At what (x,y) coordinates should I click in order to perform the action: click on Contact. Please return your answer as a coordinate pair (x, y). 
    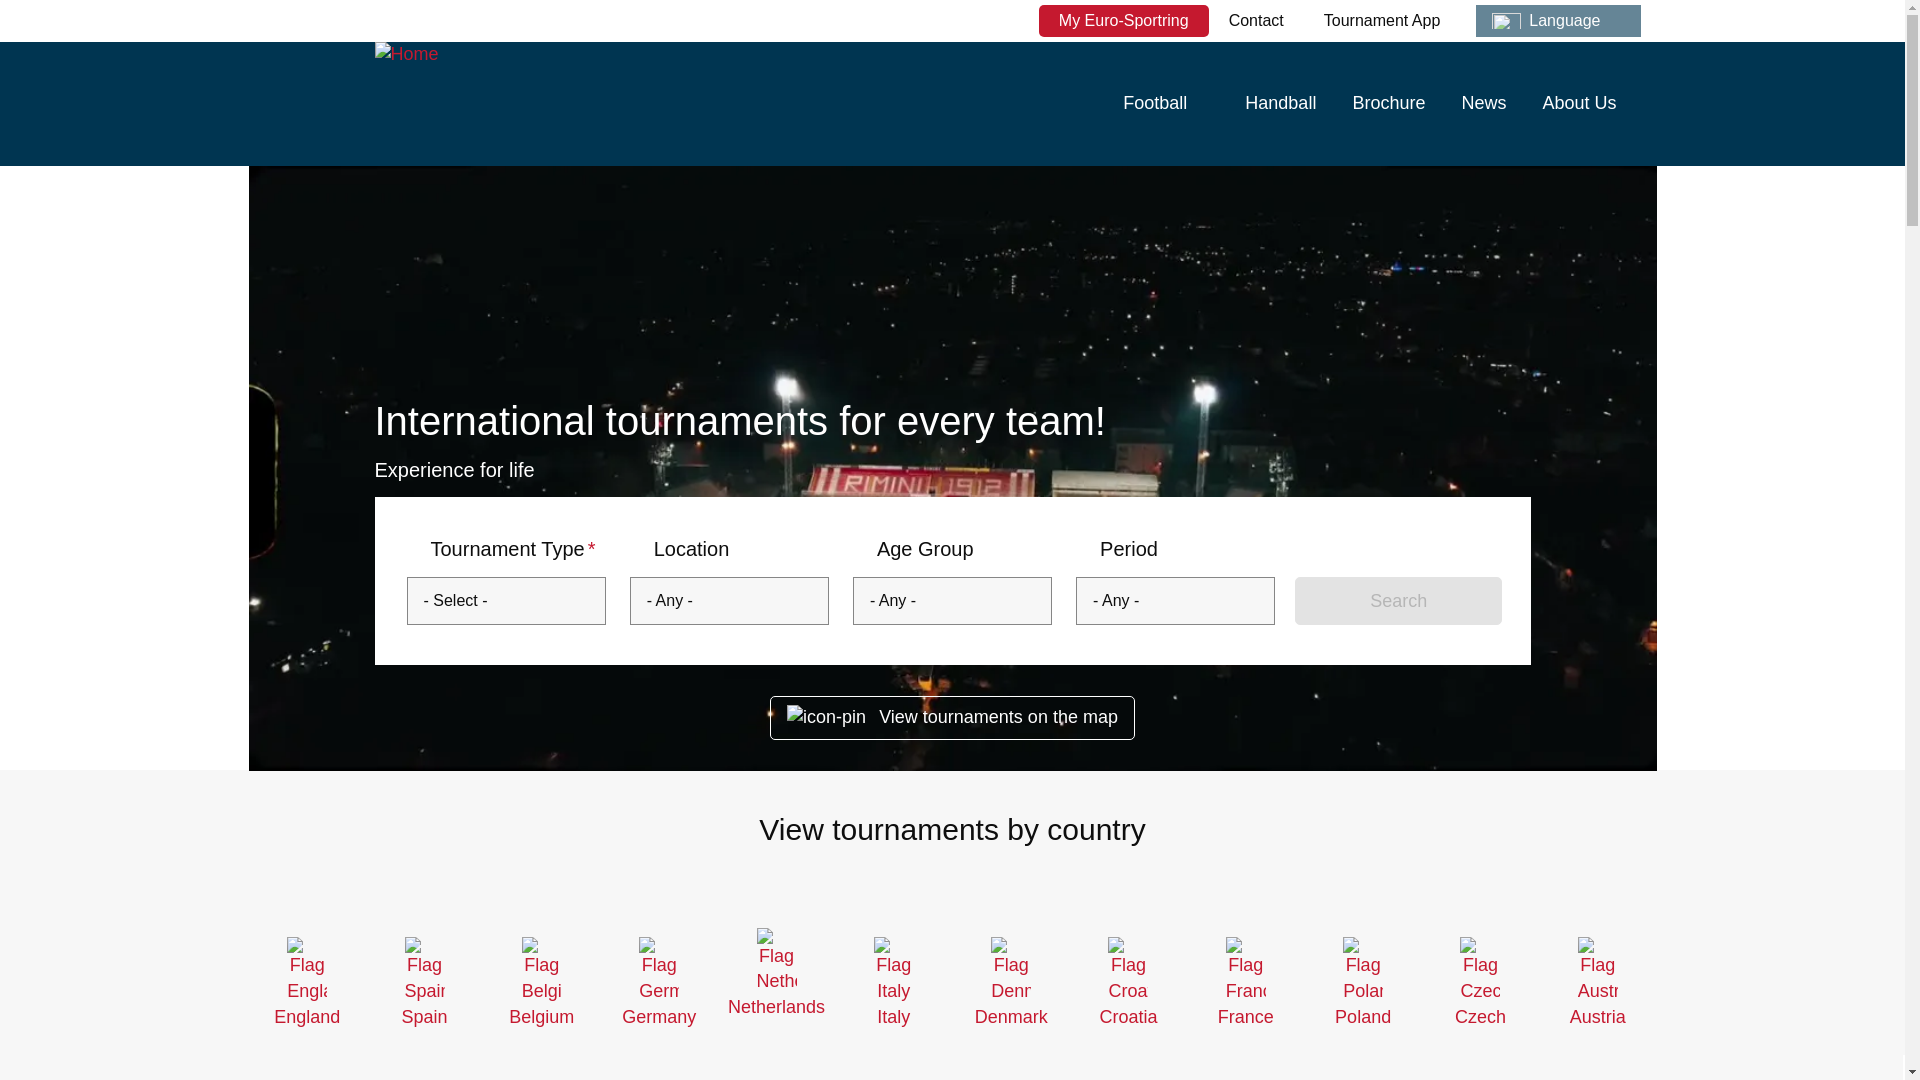
    Looking at the image, I should click on (1256, 20).